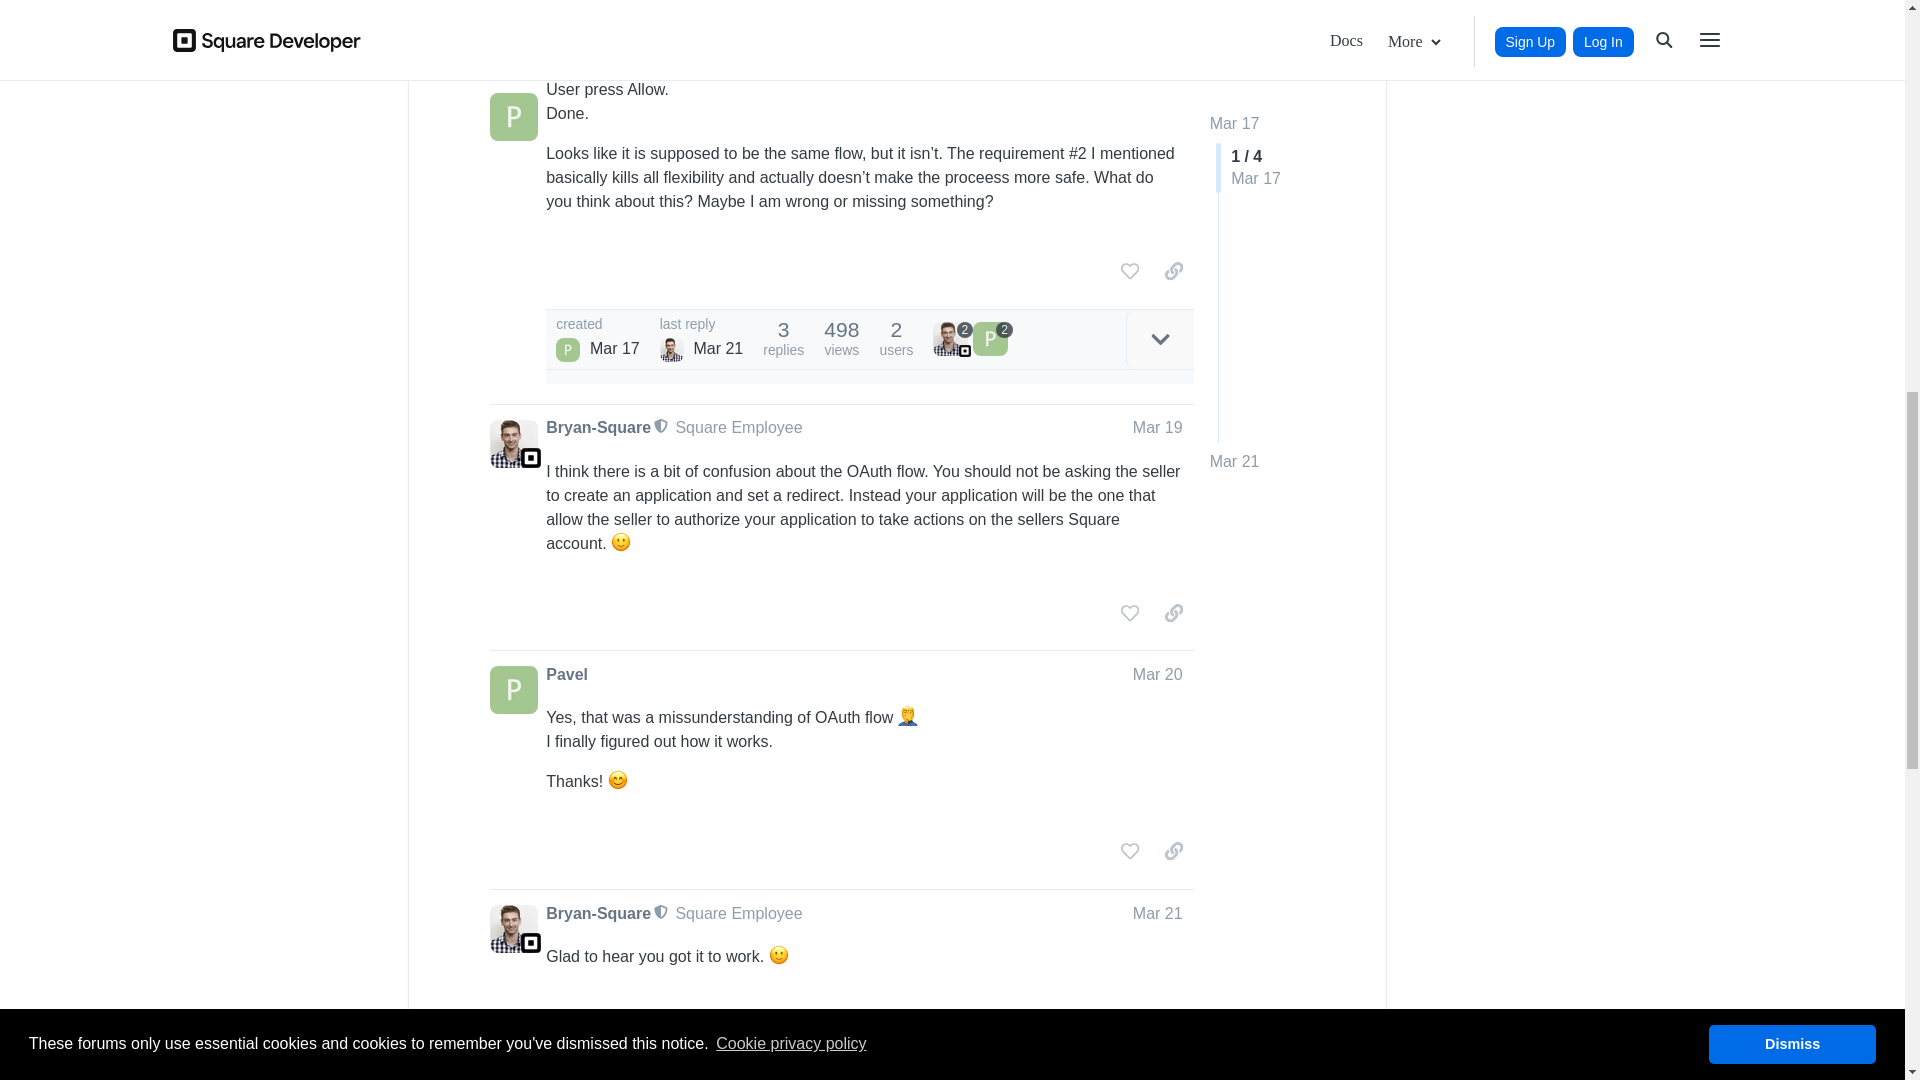  I want to click on last reply, so click(702, 324).